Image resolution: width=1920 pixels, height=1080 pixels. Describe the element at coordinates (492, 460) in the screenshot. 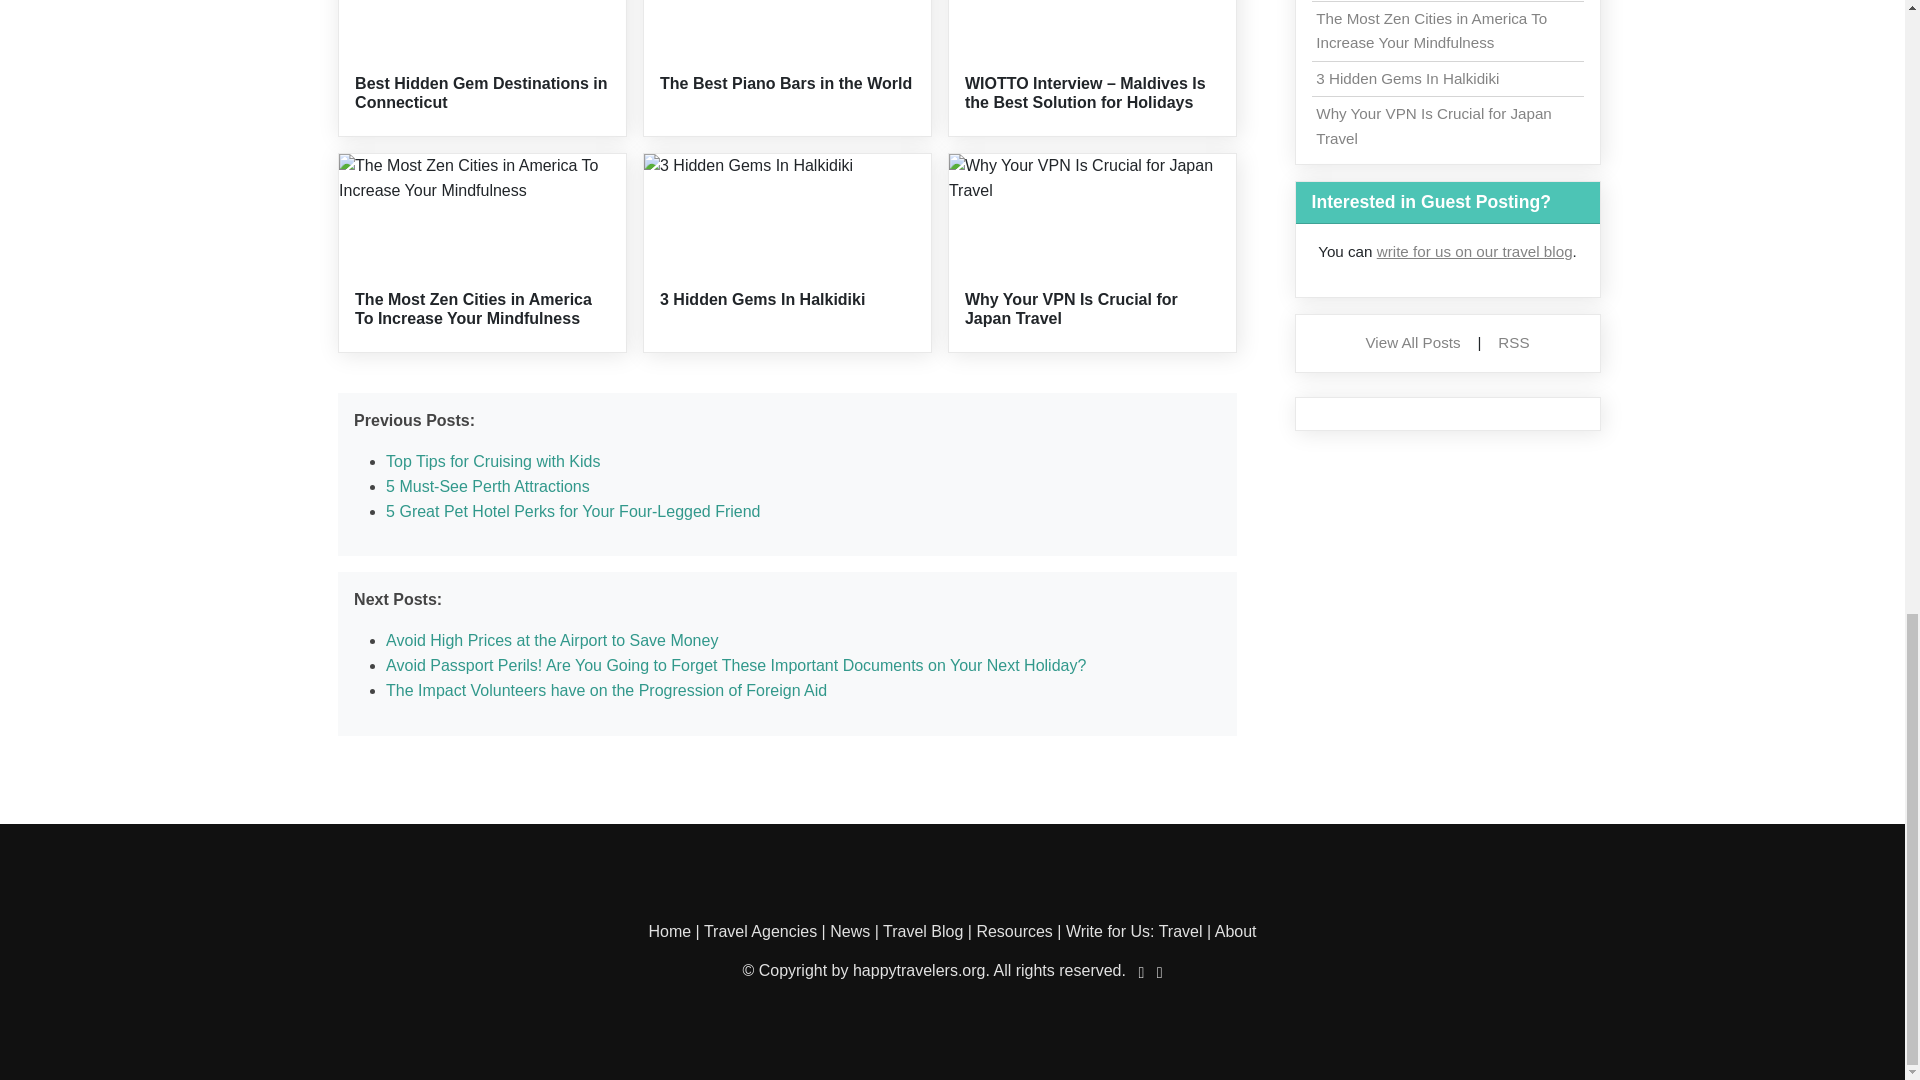

I see `Top Tips for Cruising with Kids` at that location.